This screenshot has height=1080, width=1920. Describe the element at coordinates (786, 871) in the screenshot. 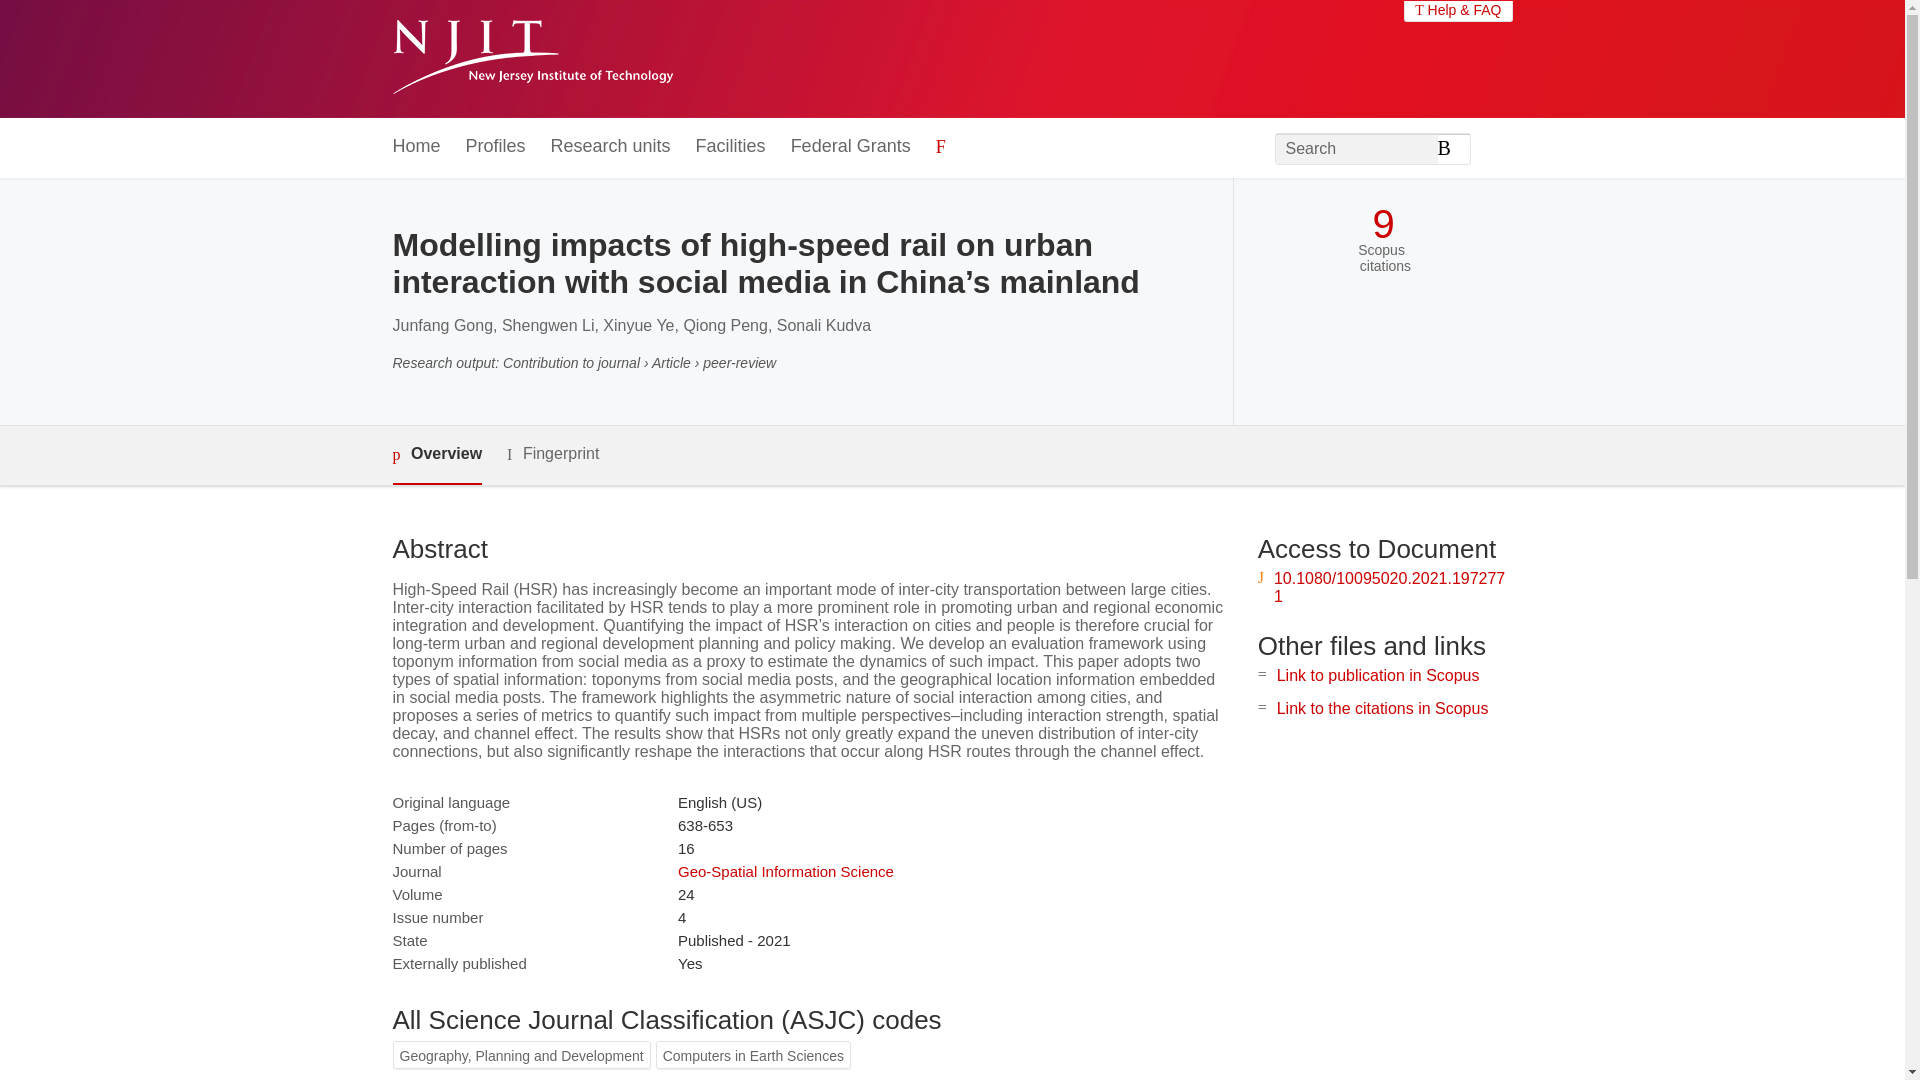

I see `Geo-Spatial Information Science` at that location.